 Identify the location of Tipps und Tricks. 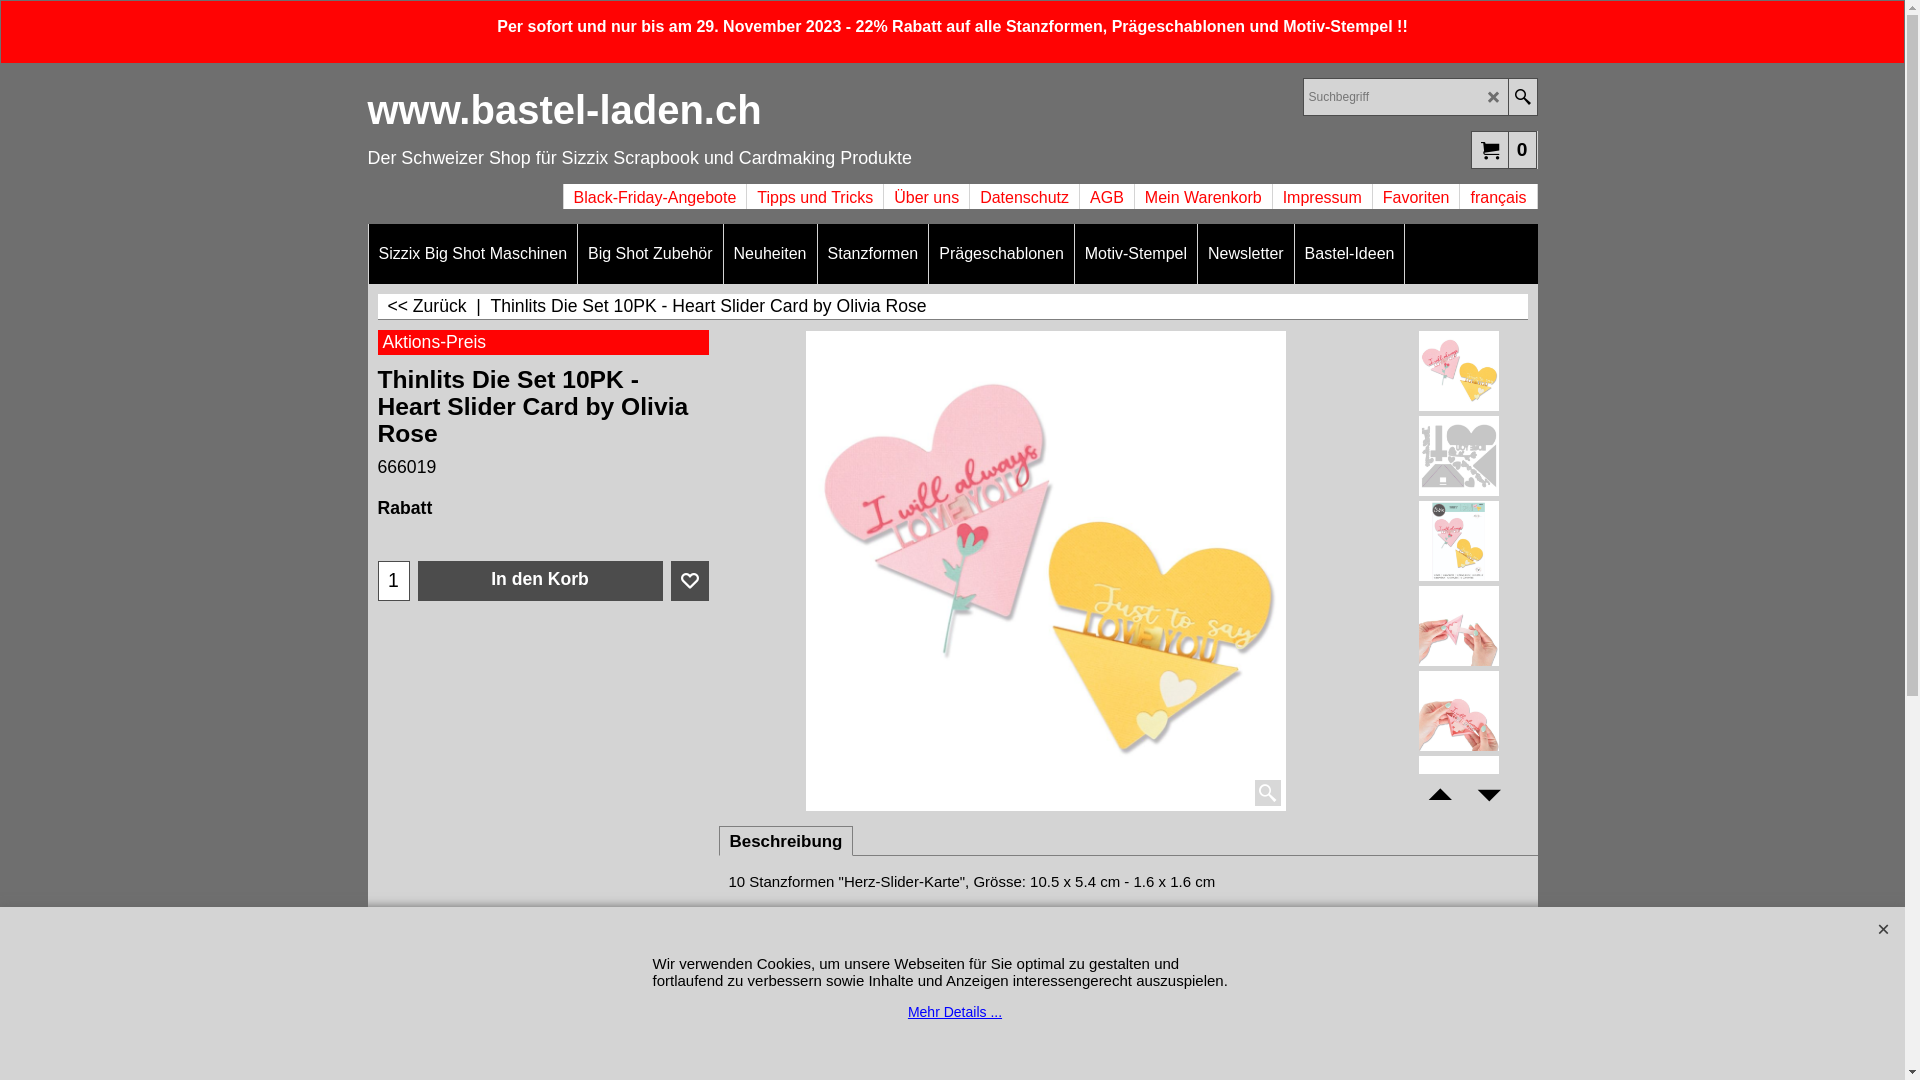
(815, 188).